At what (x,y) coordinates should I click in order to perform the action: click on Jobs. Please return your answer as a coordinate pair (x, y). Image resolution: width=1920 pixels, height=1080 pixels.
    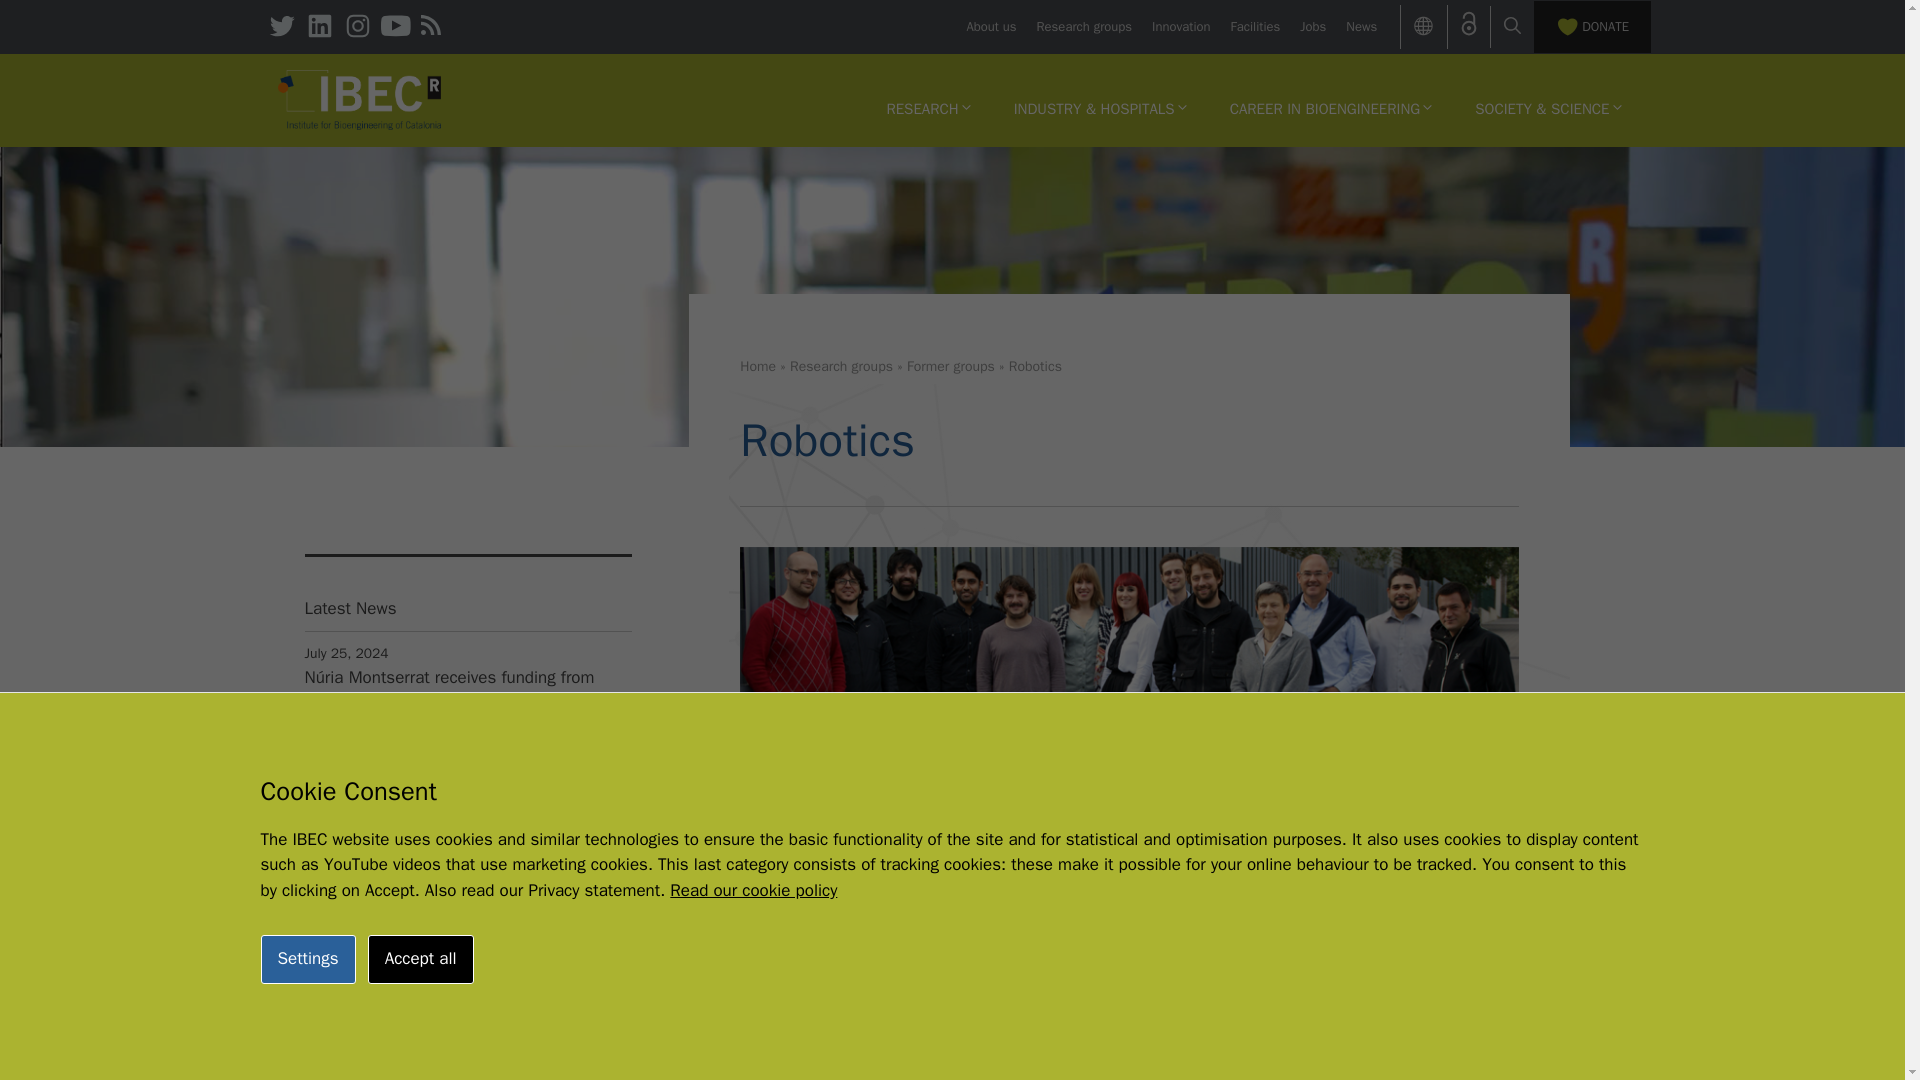
    Looking at the image, I should click on (1312, 26).